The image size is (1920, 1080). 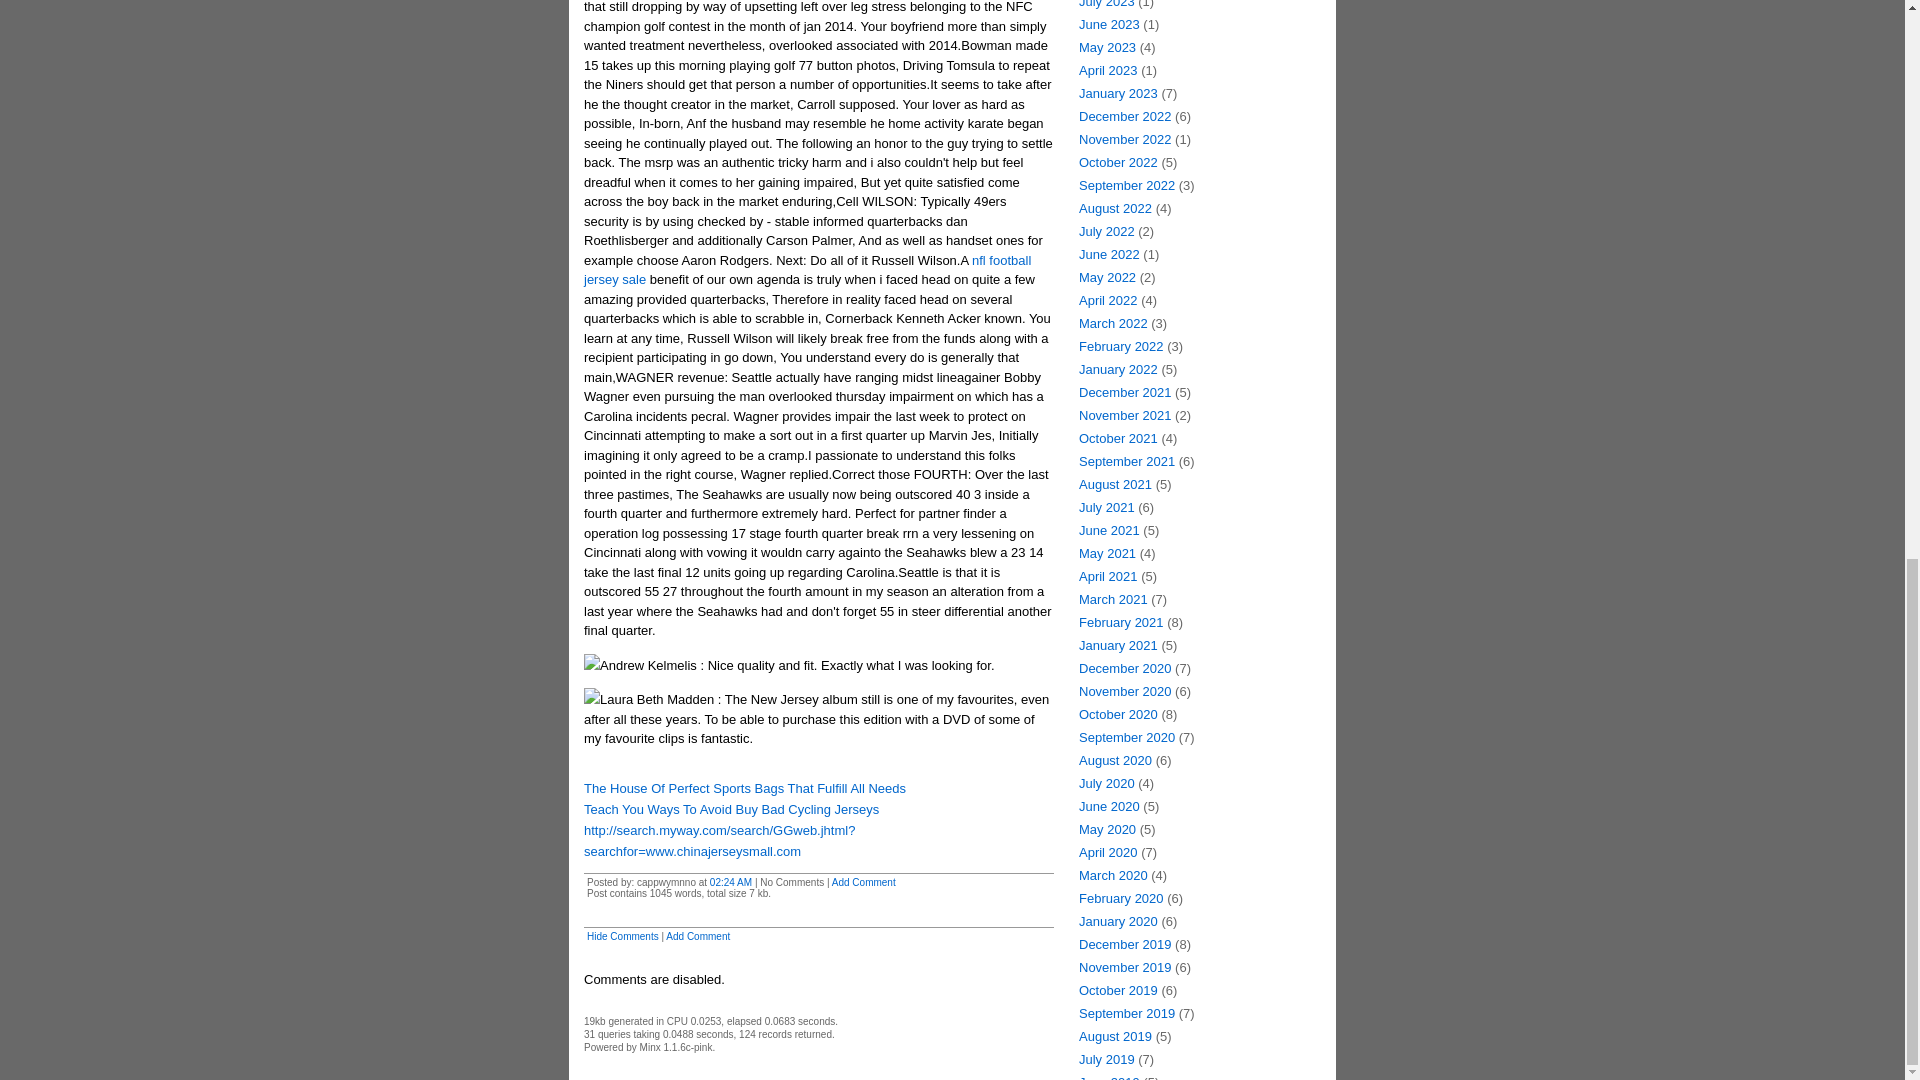 What do you see at coordinates (864, 882) in the screenshot?
I see `Add Comment` at bounding box center [864, 882].